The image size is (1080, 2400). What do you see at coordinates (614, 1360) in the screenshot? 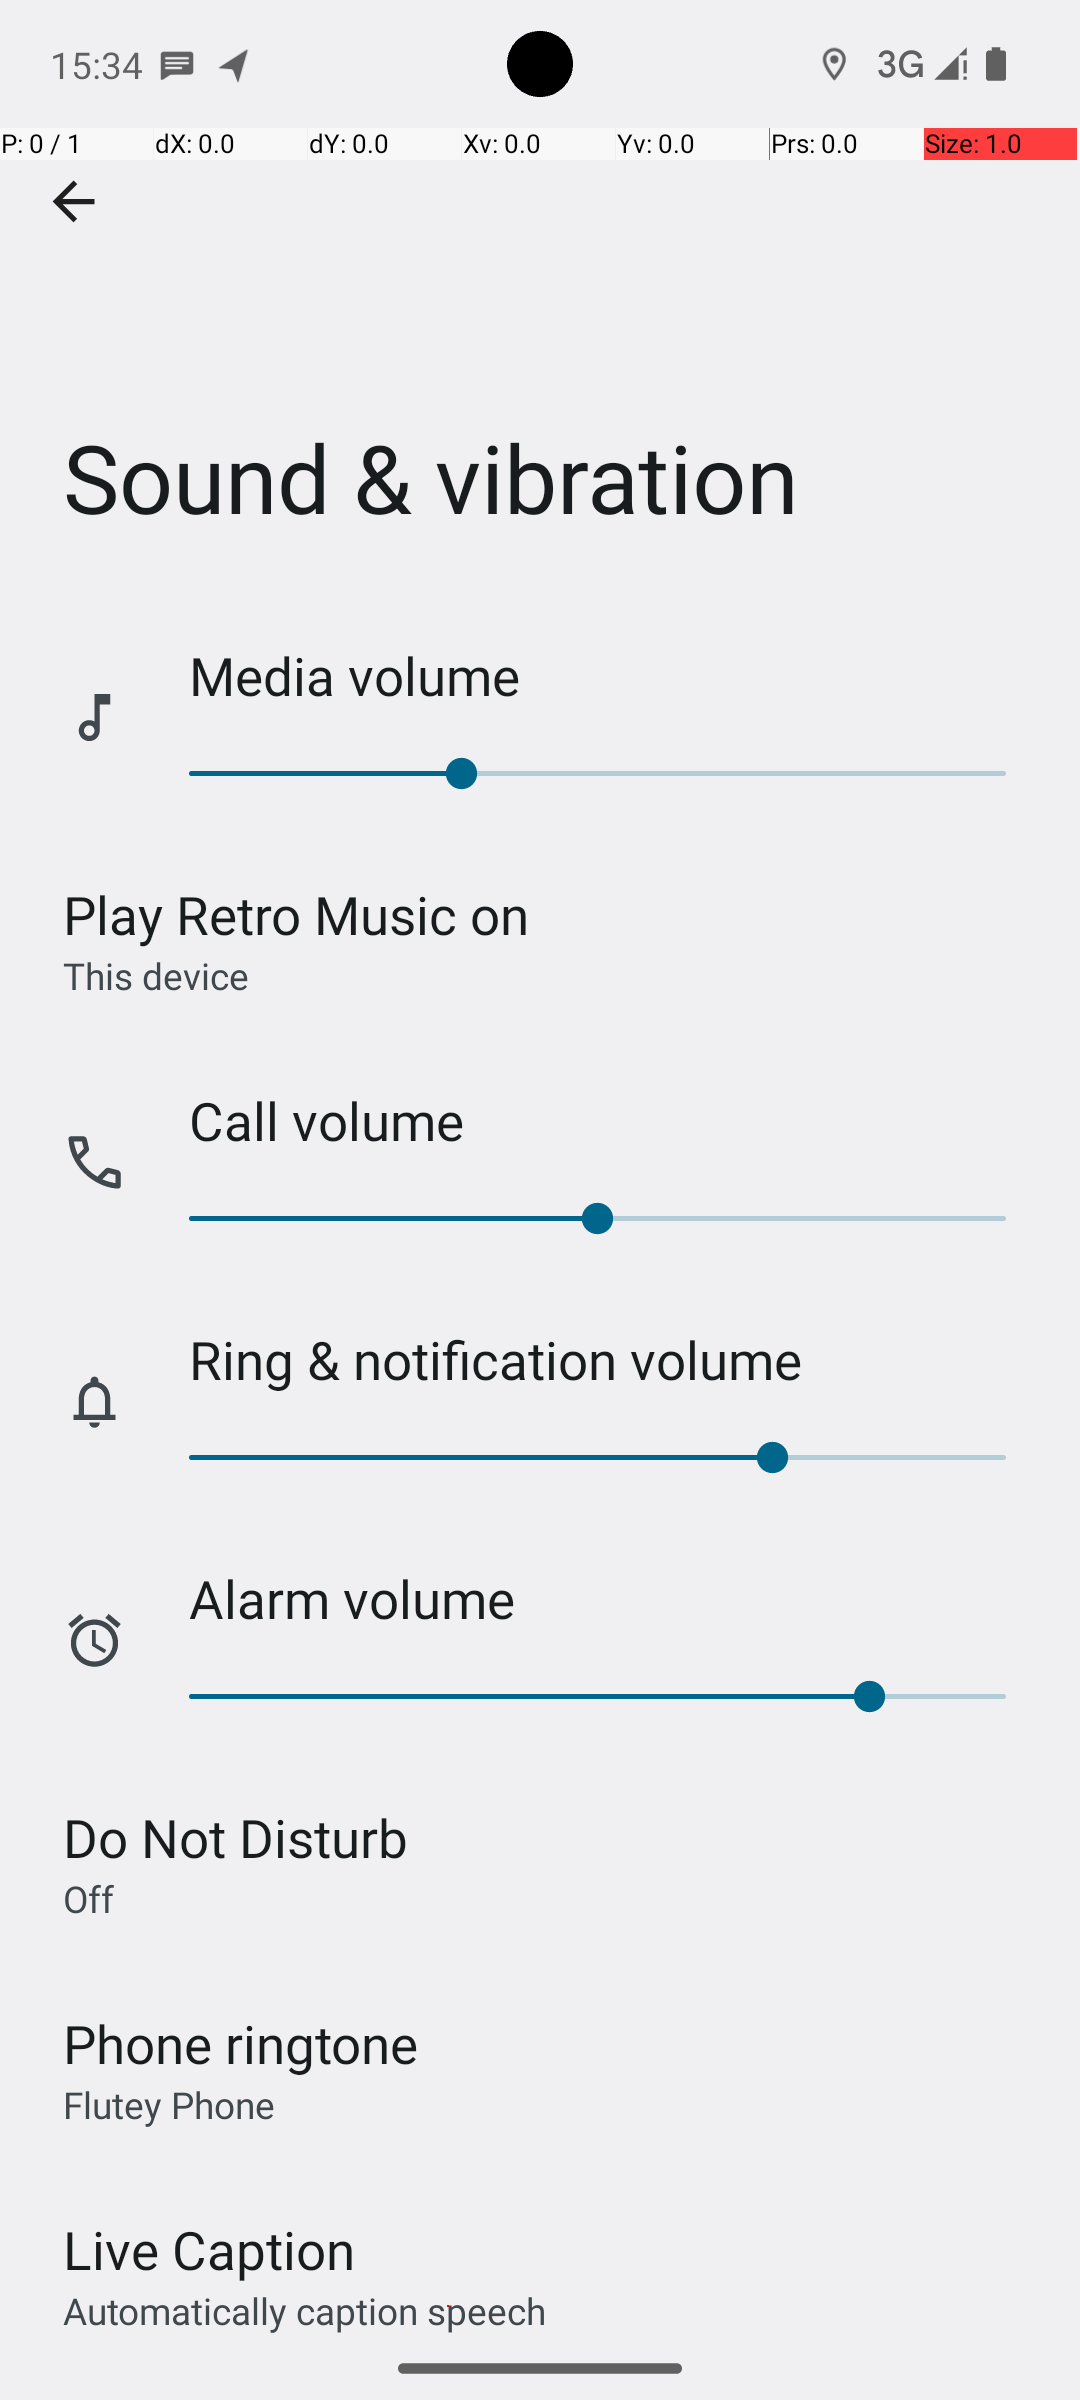
I see `Ring & notification volume` at bounding box center [614, 1360].